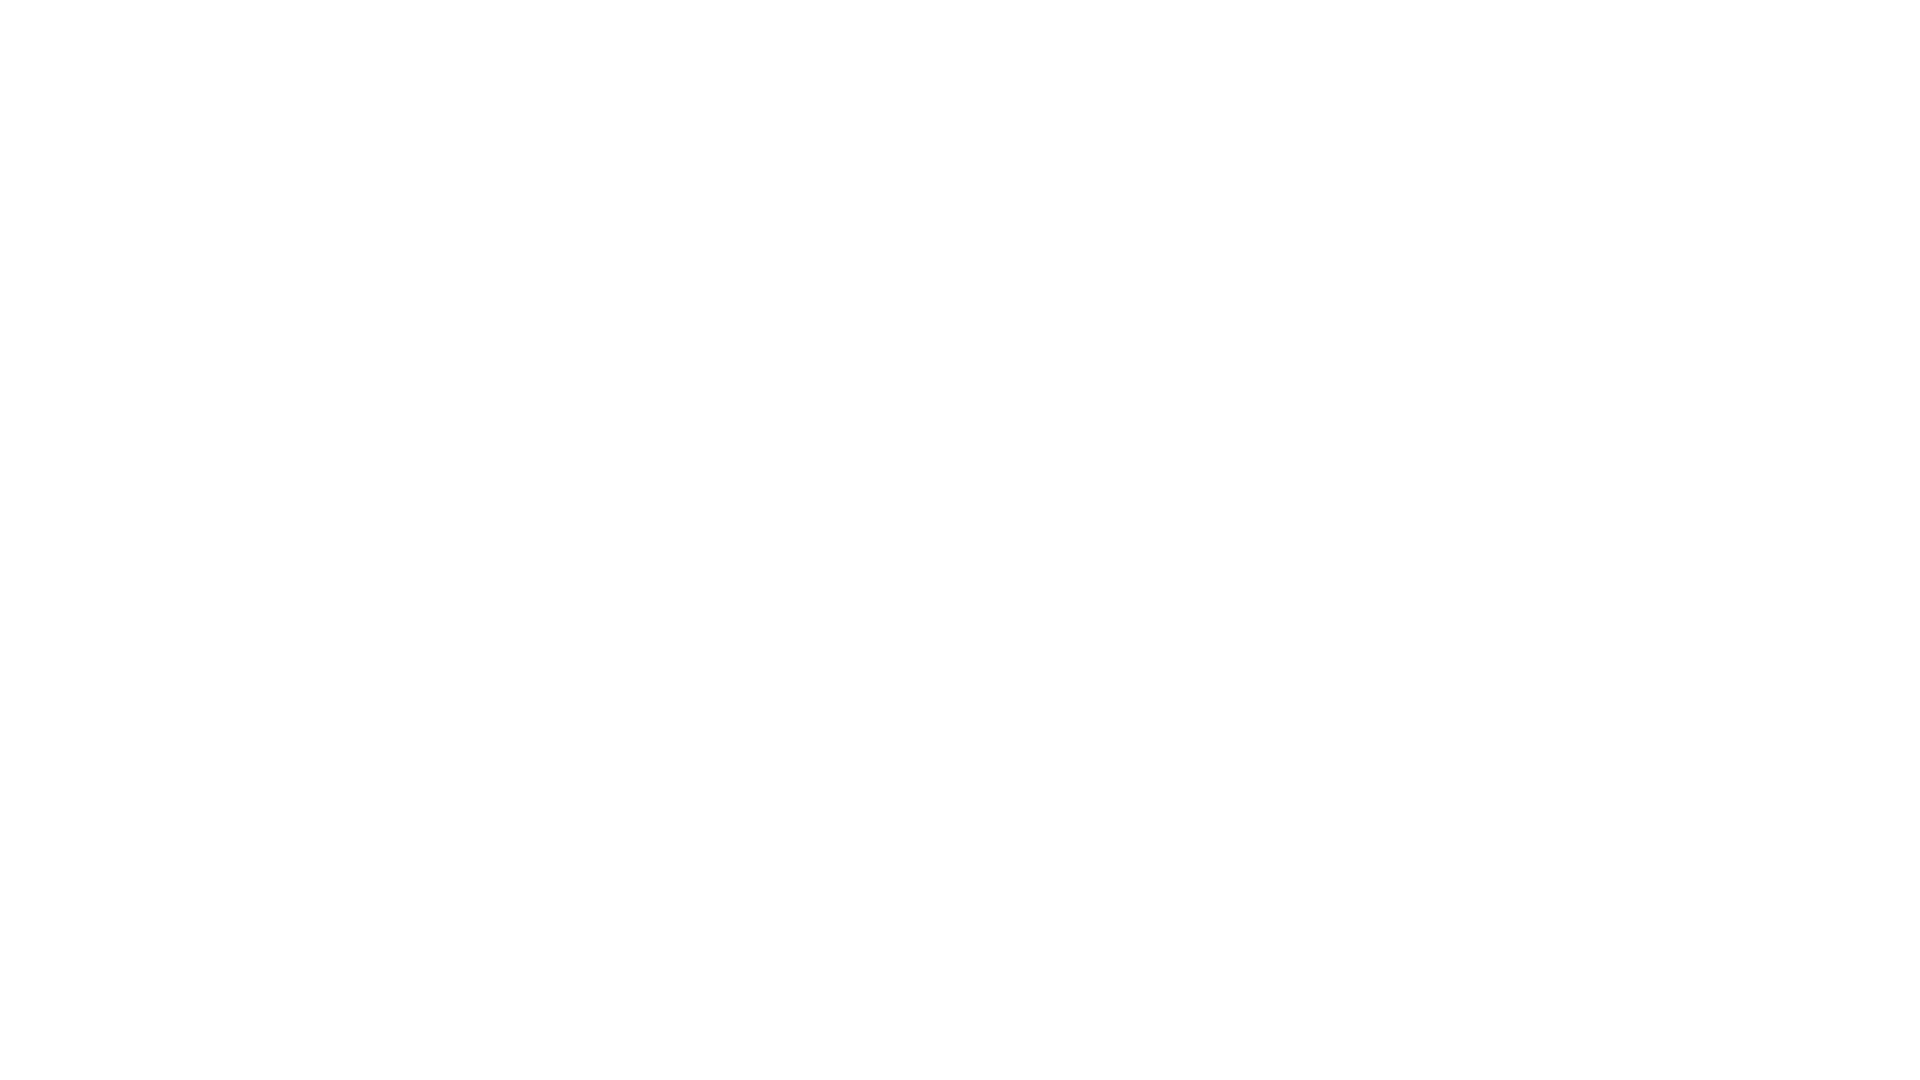 This screenshot has width=1920, height=1080. I want to click on Cloudflare, so click(1054, 1055).